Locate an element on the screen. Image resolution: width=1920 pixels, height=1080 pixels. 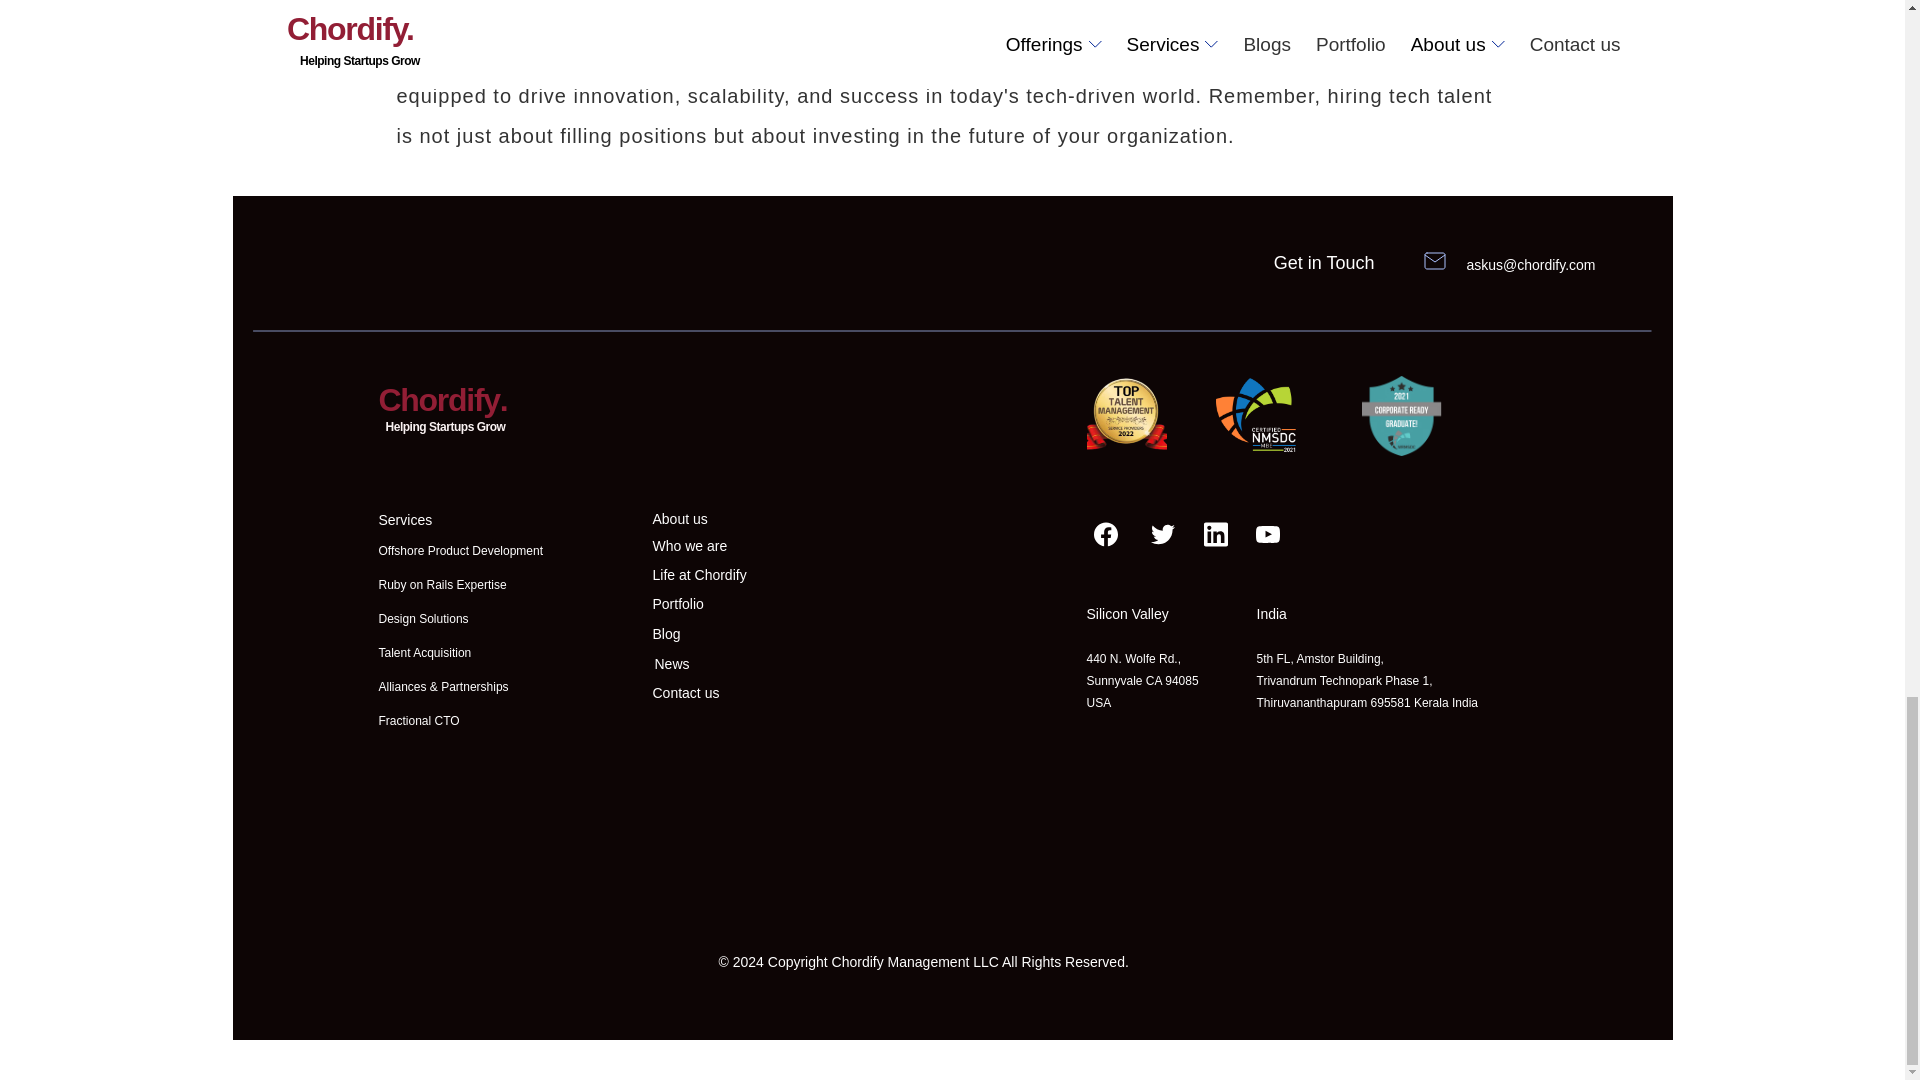
Talent Acquisition is located at coordinates (424, 652).